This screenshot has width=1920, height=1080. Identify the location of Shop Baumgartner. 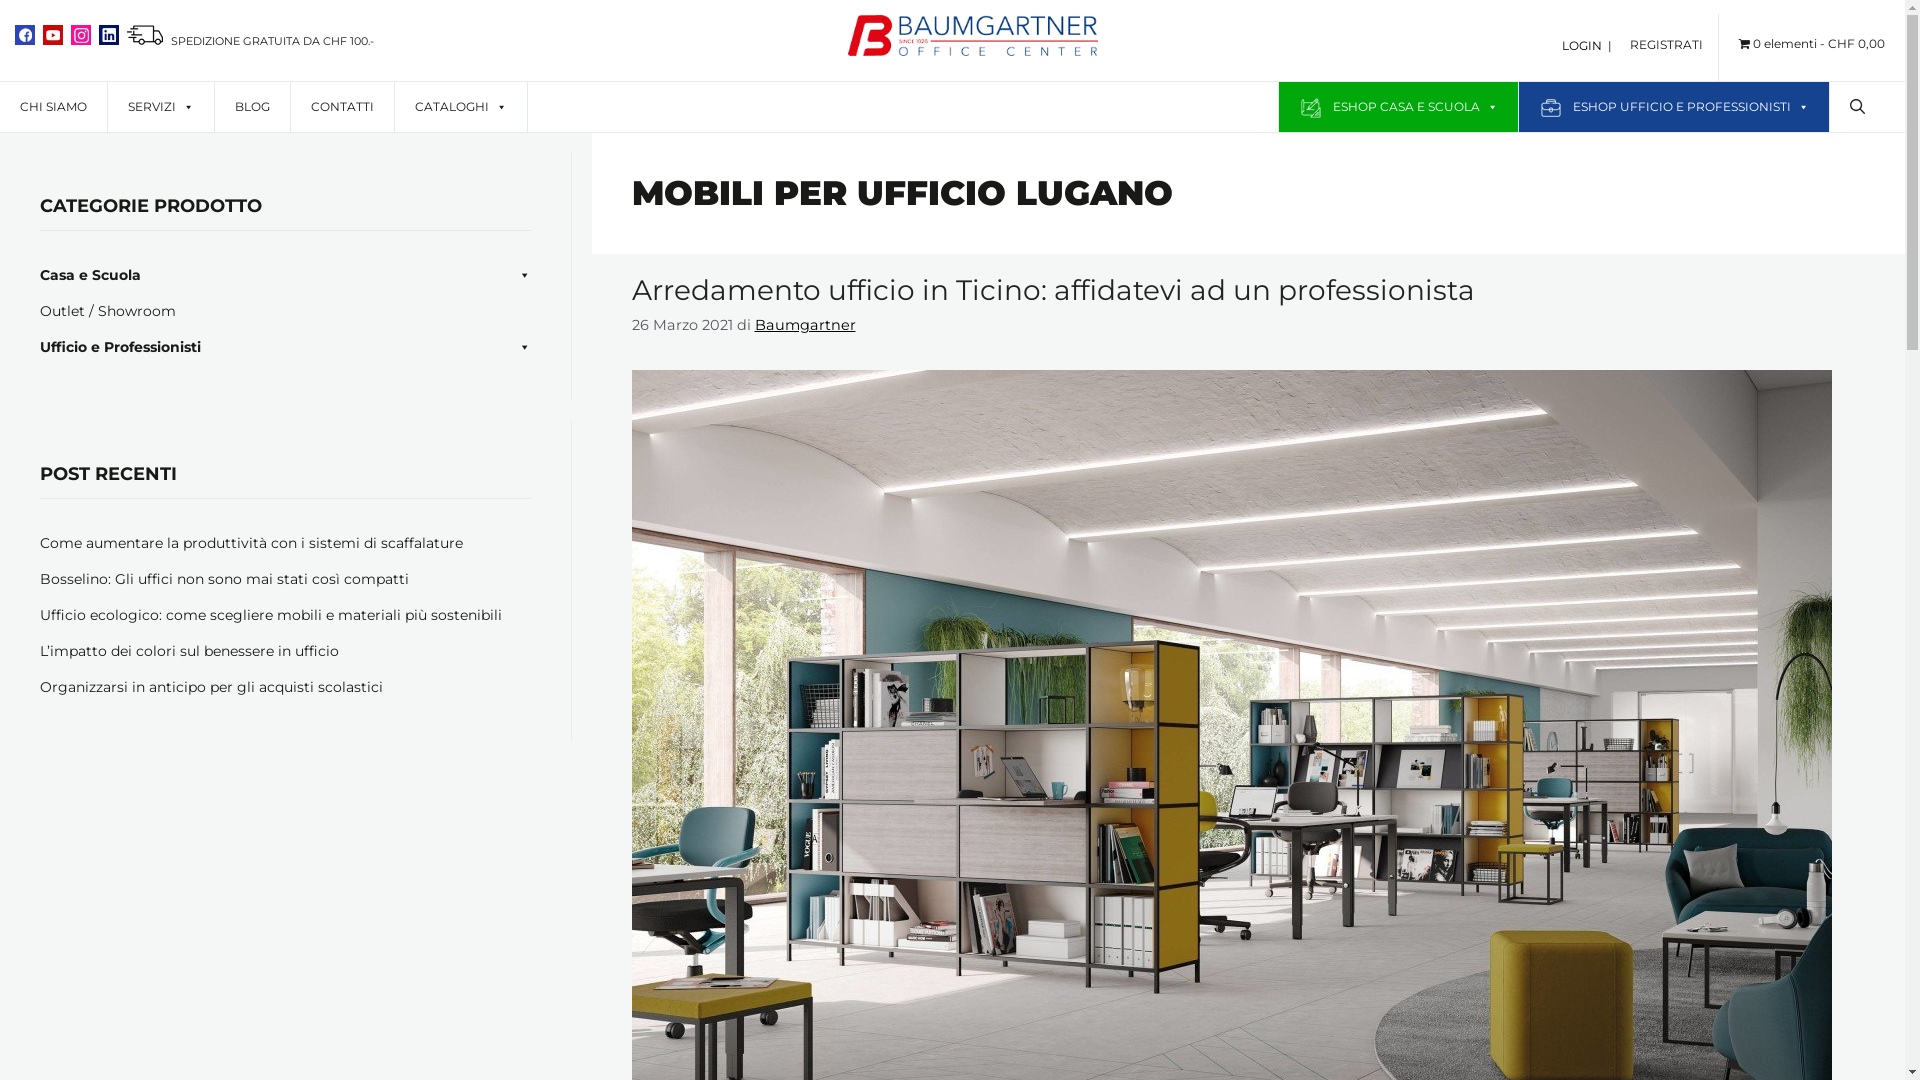
(973, 50).